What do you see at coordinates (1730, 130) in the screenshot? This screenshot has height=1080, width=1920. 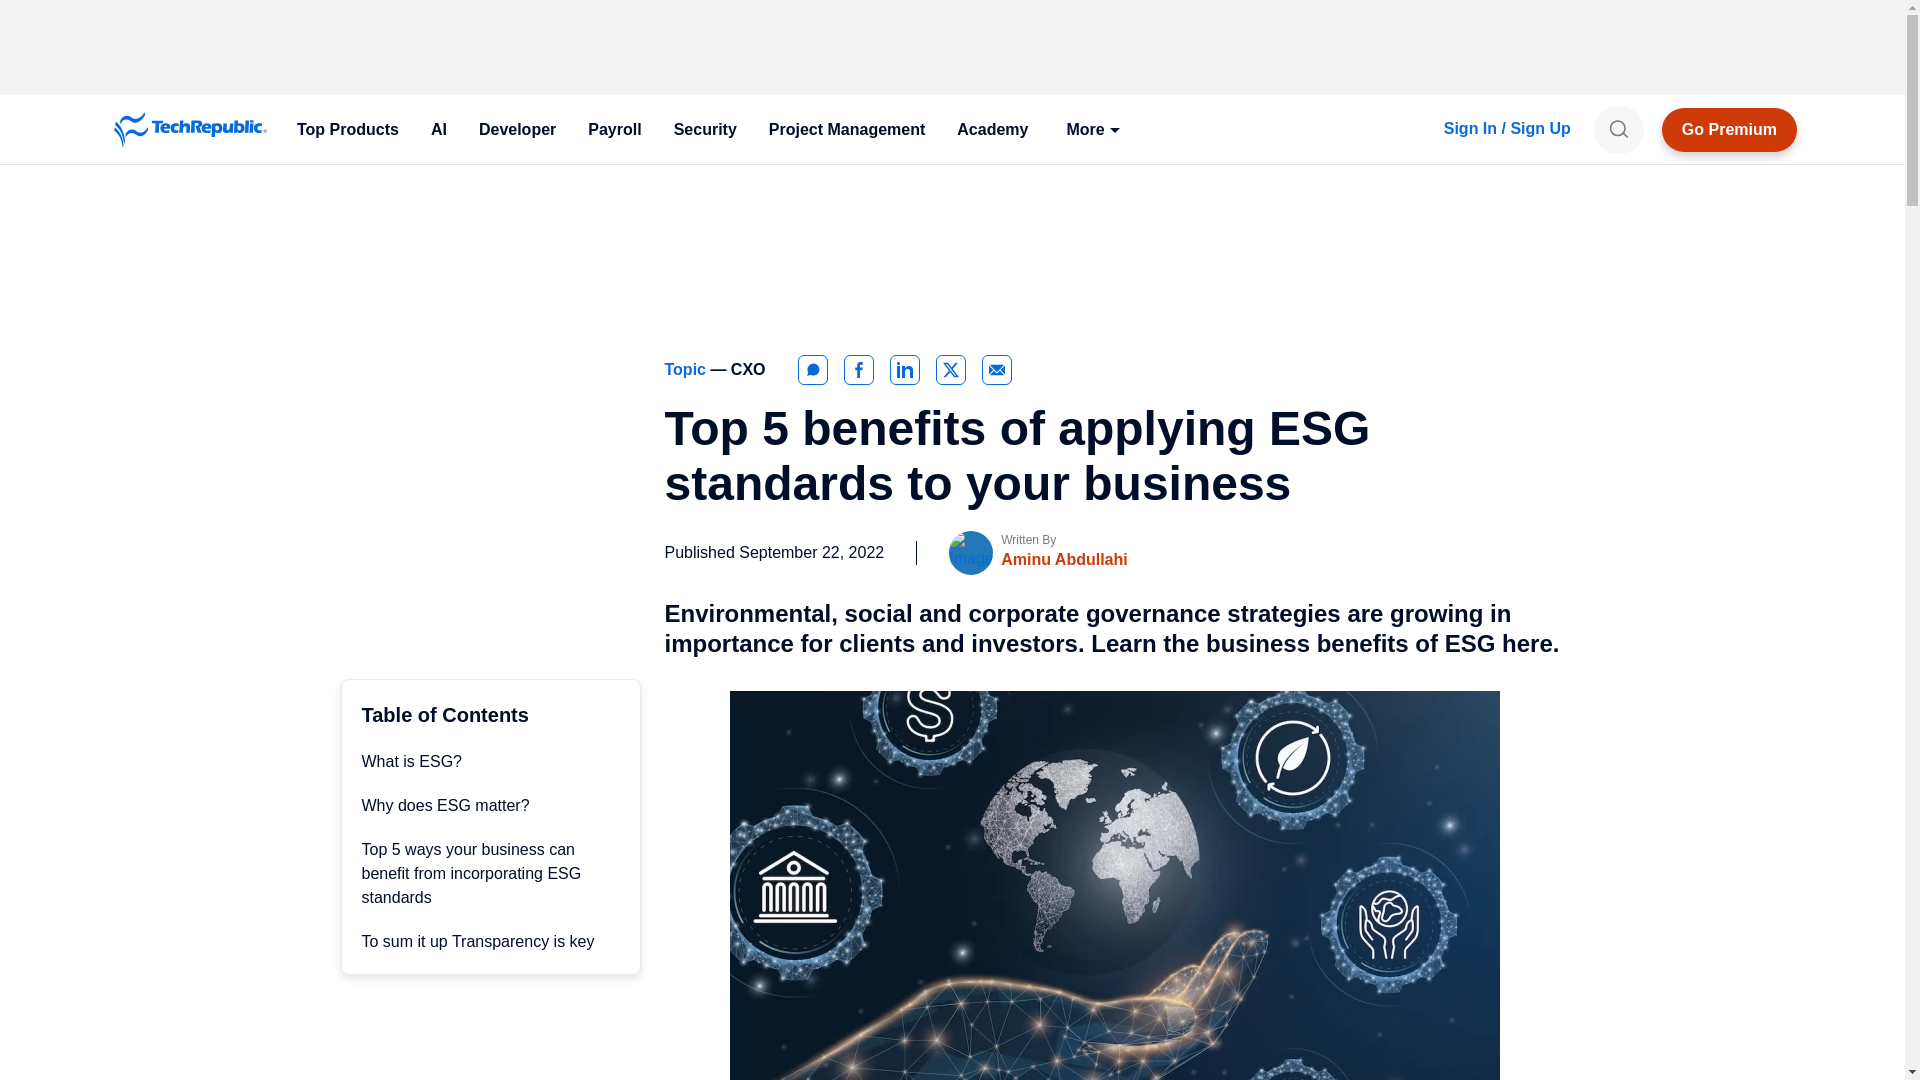 I see `Go Premium` at bounding box center [1730, 130].